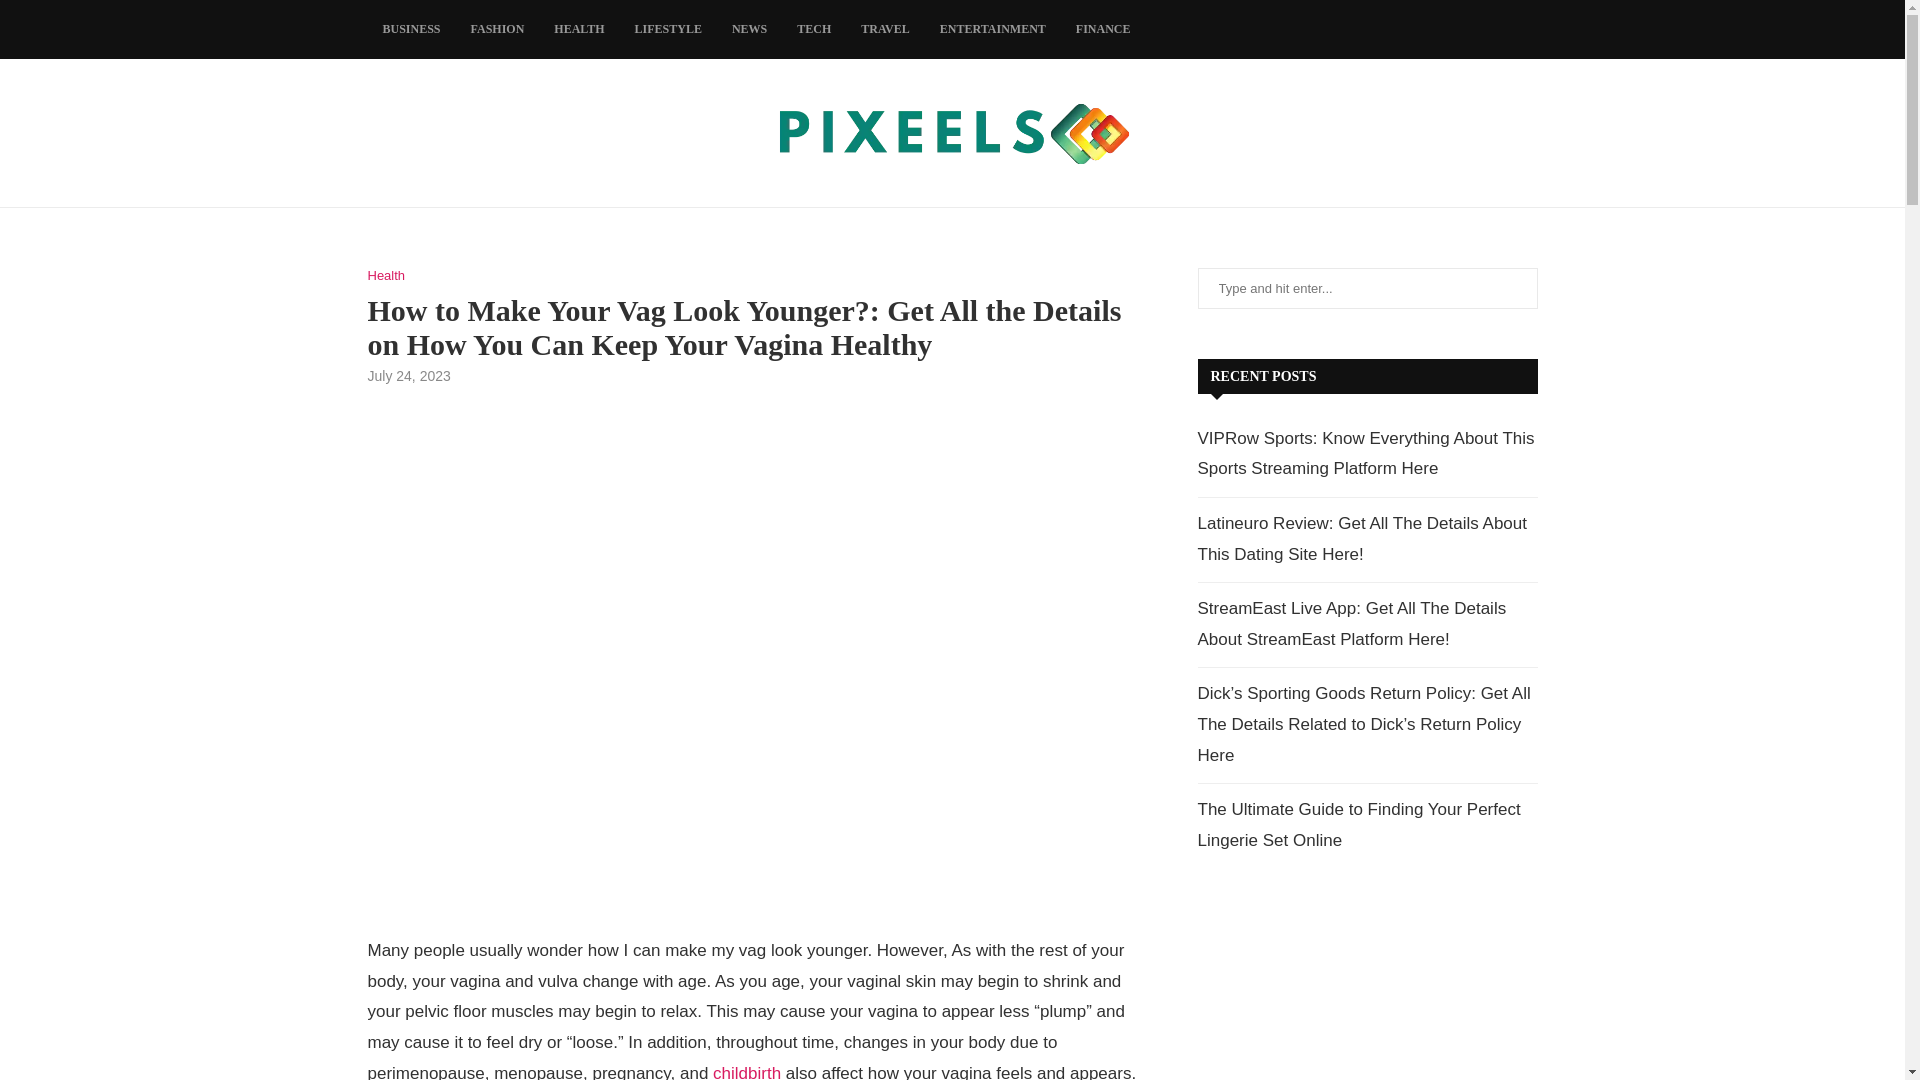  Describe the element at coordinates (386, 276) in the screenshot. I see `Health` at that location.